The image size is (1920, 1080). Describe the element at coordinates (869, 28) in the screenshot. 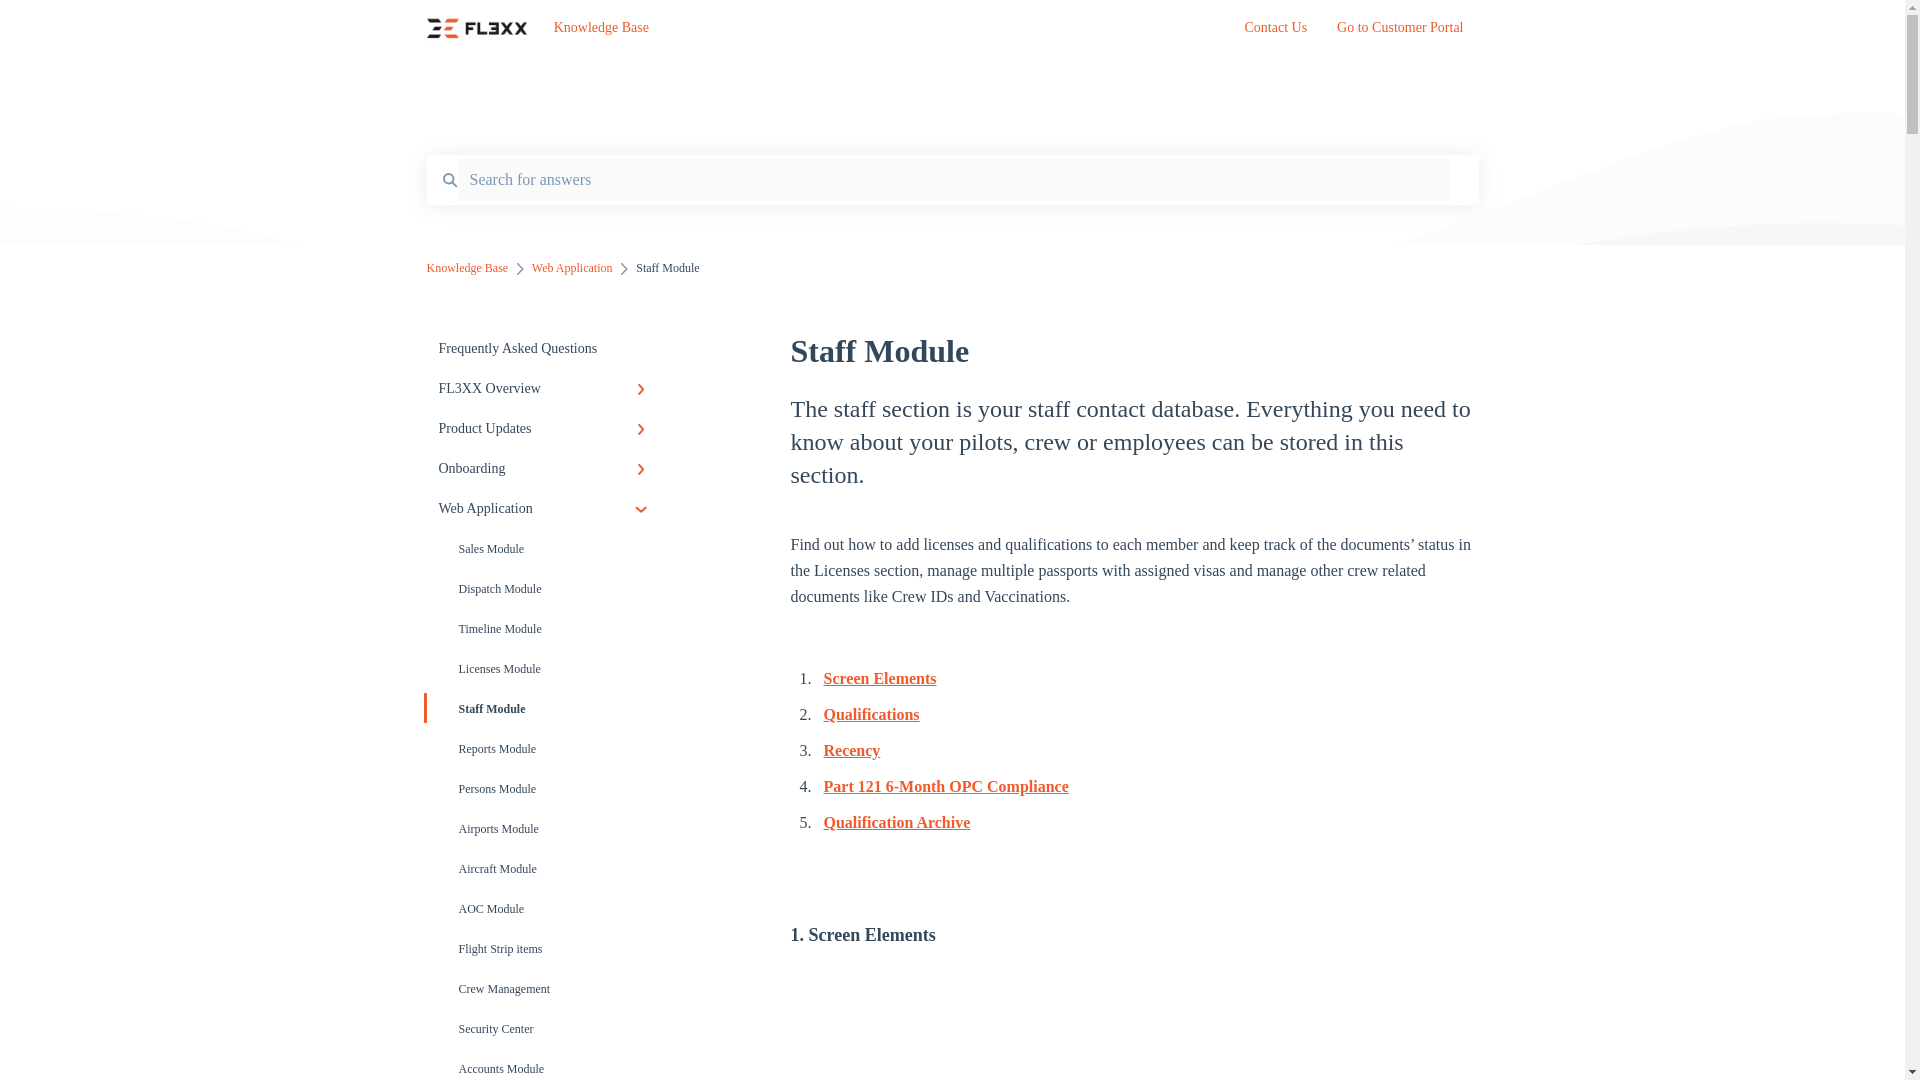

I see `Knowledge Base` at that location.